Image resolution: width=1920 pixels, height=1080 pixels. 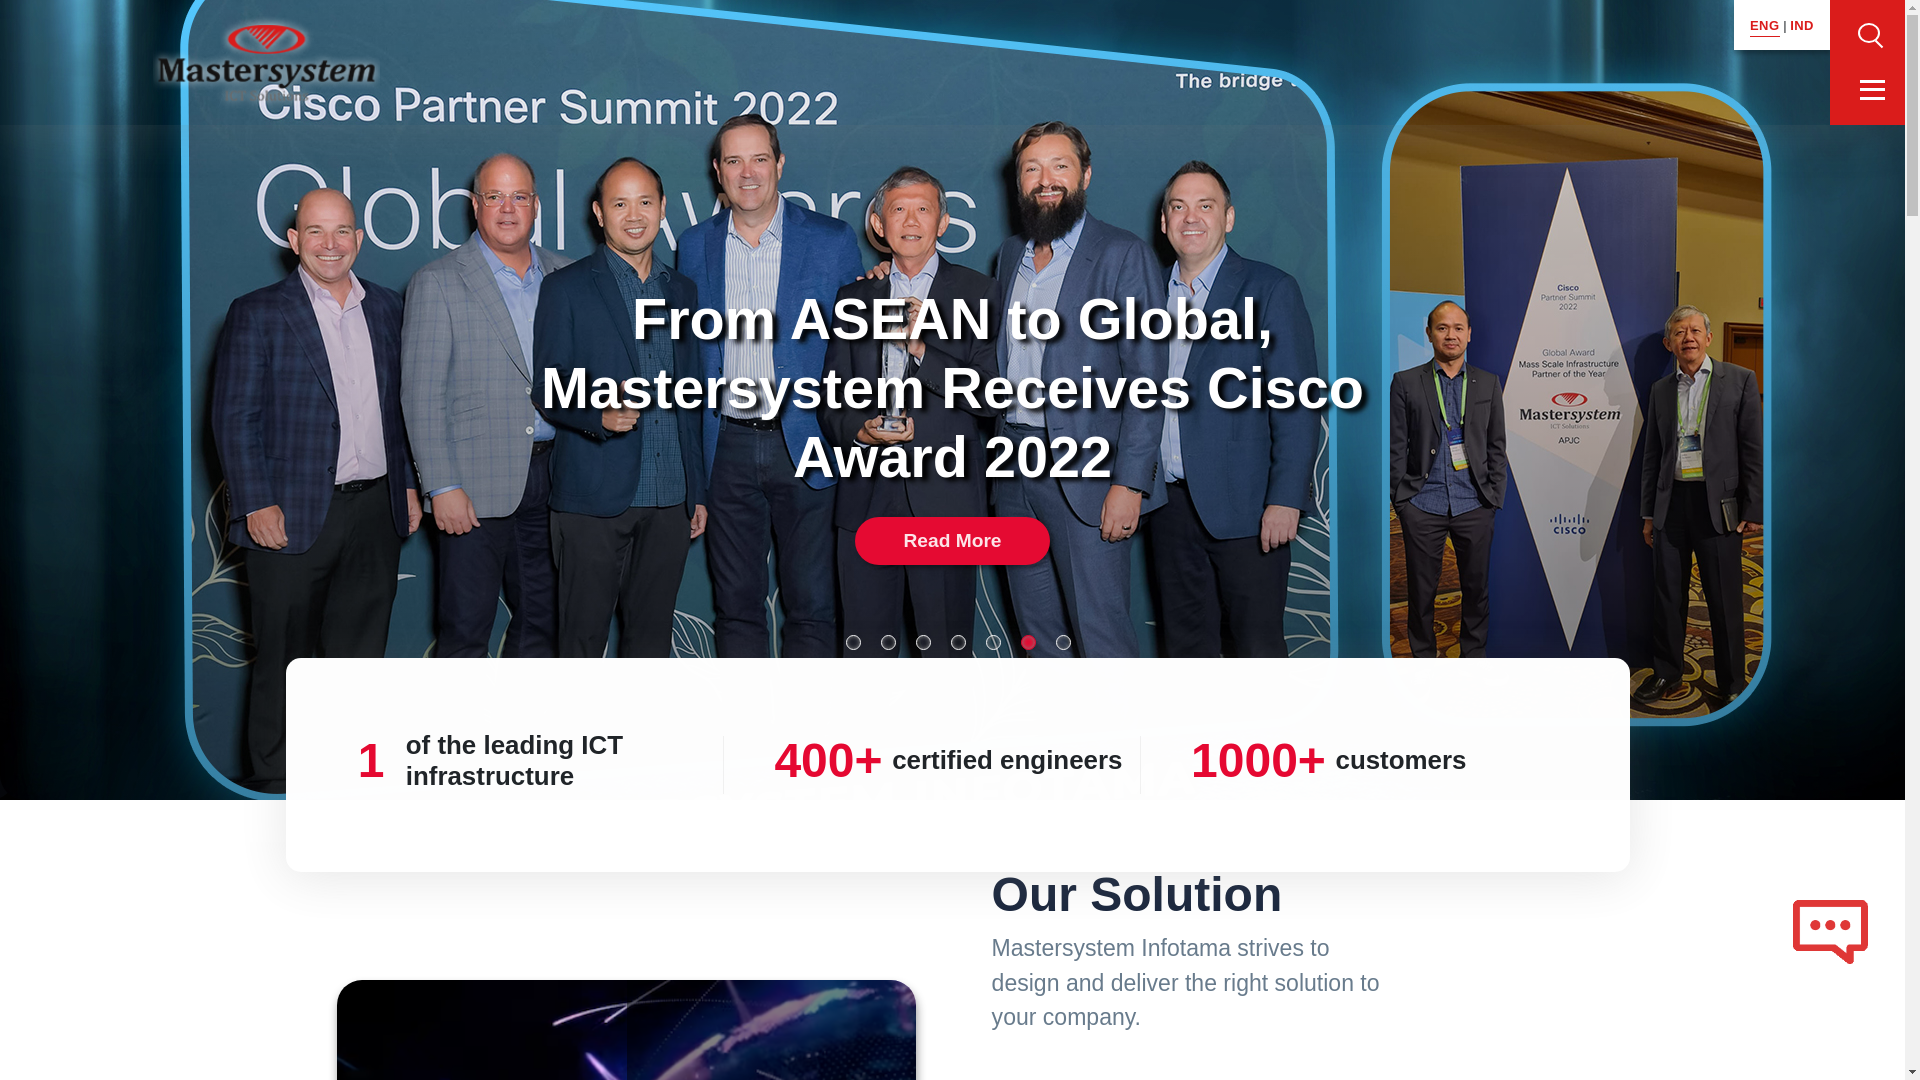 What do you see at coordinates (958, 641) in the screenshot?
I see `4` at bounding box center [958, 641].